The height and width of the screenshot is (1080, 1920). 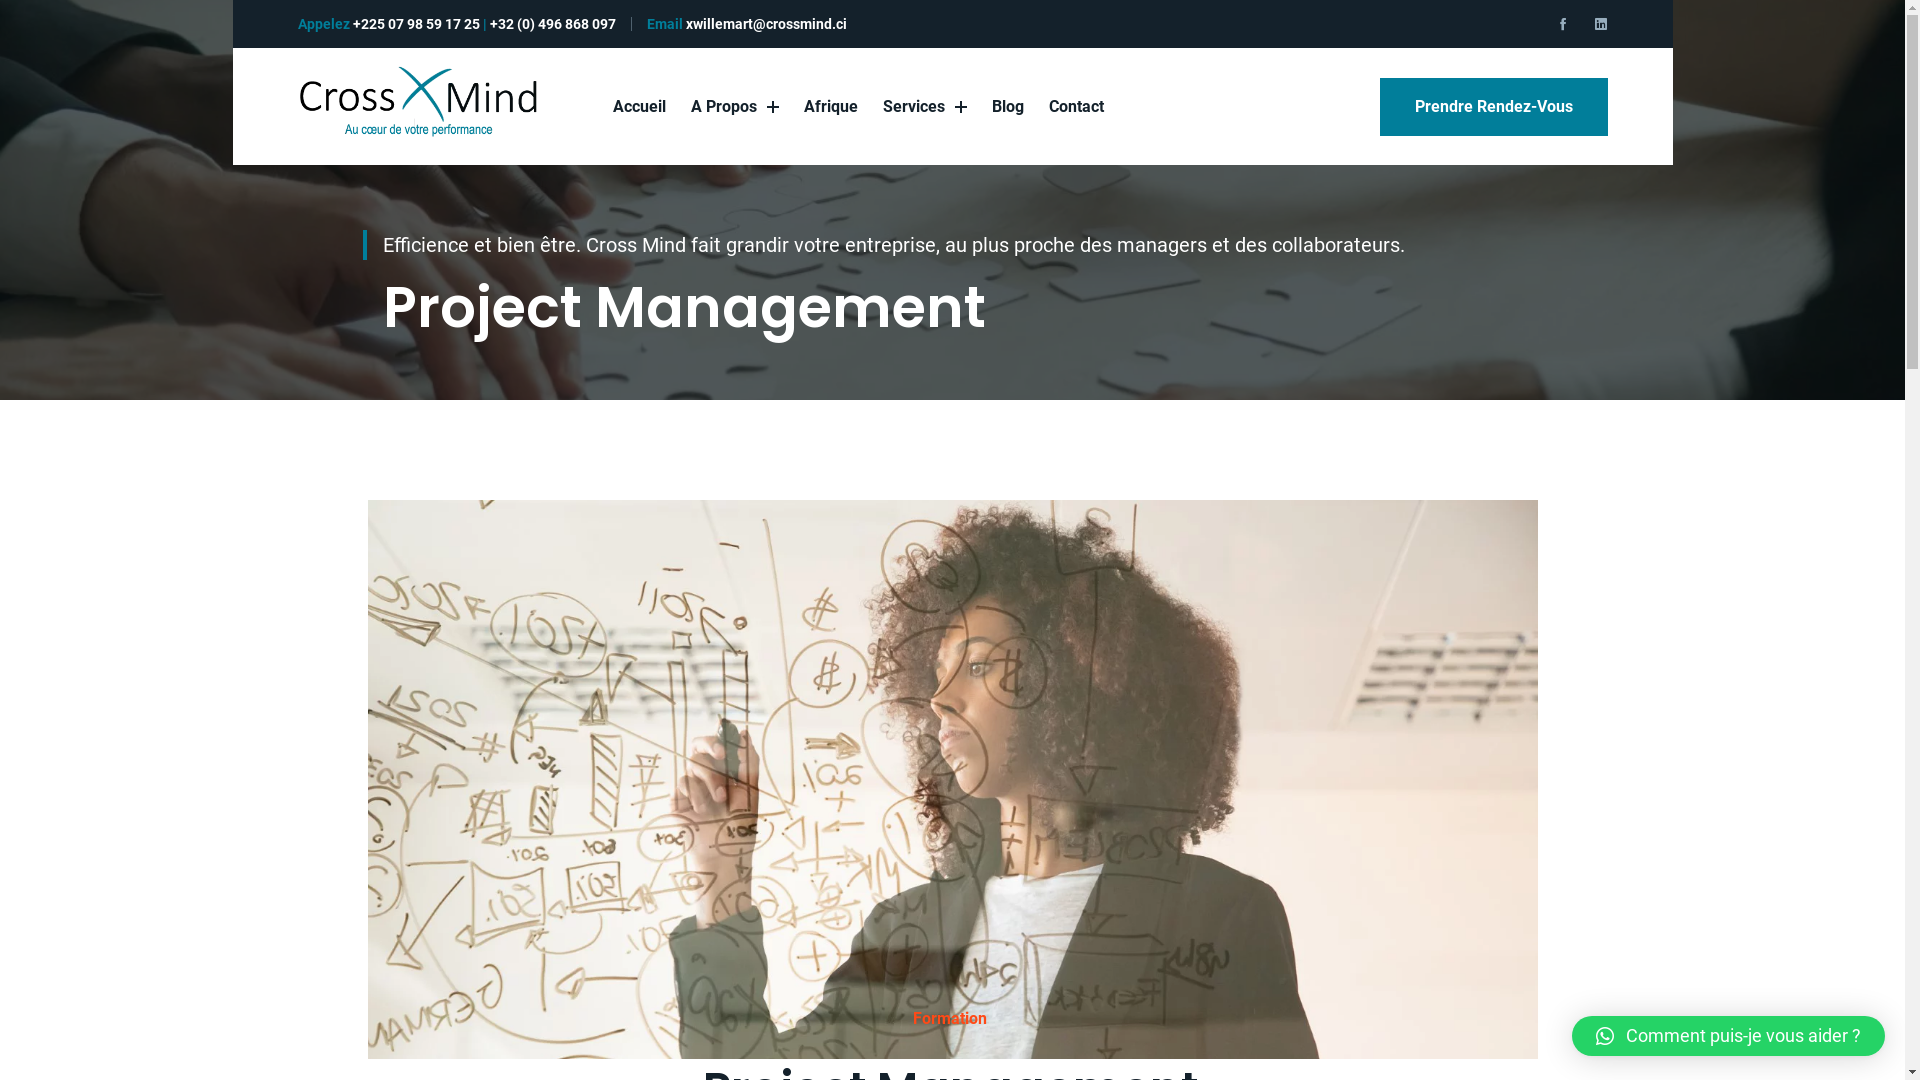 I want to click on Services, so click(x=925, y=106).